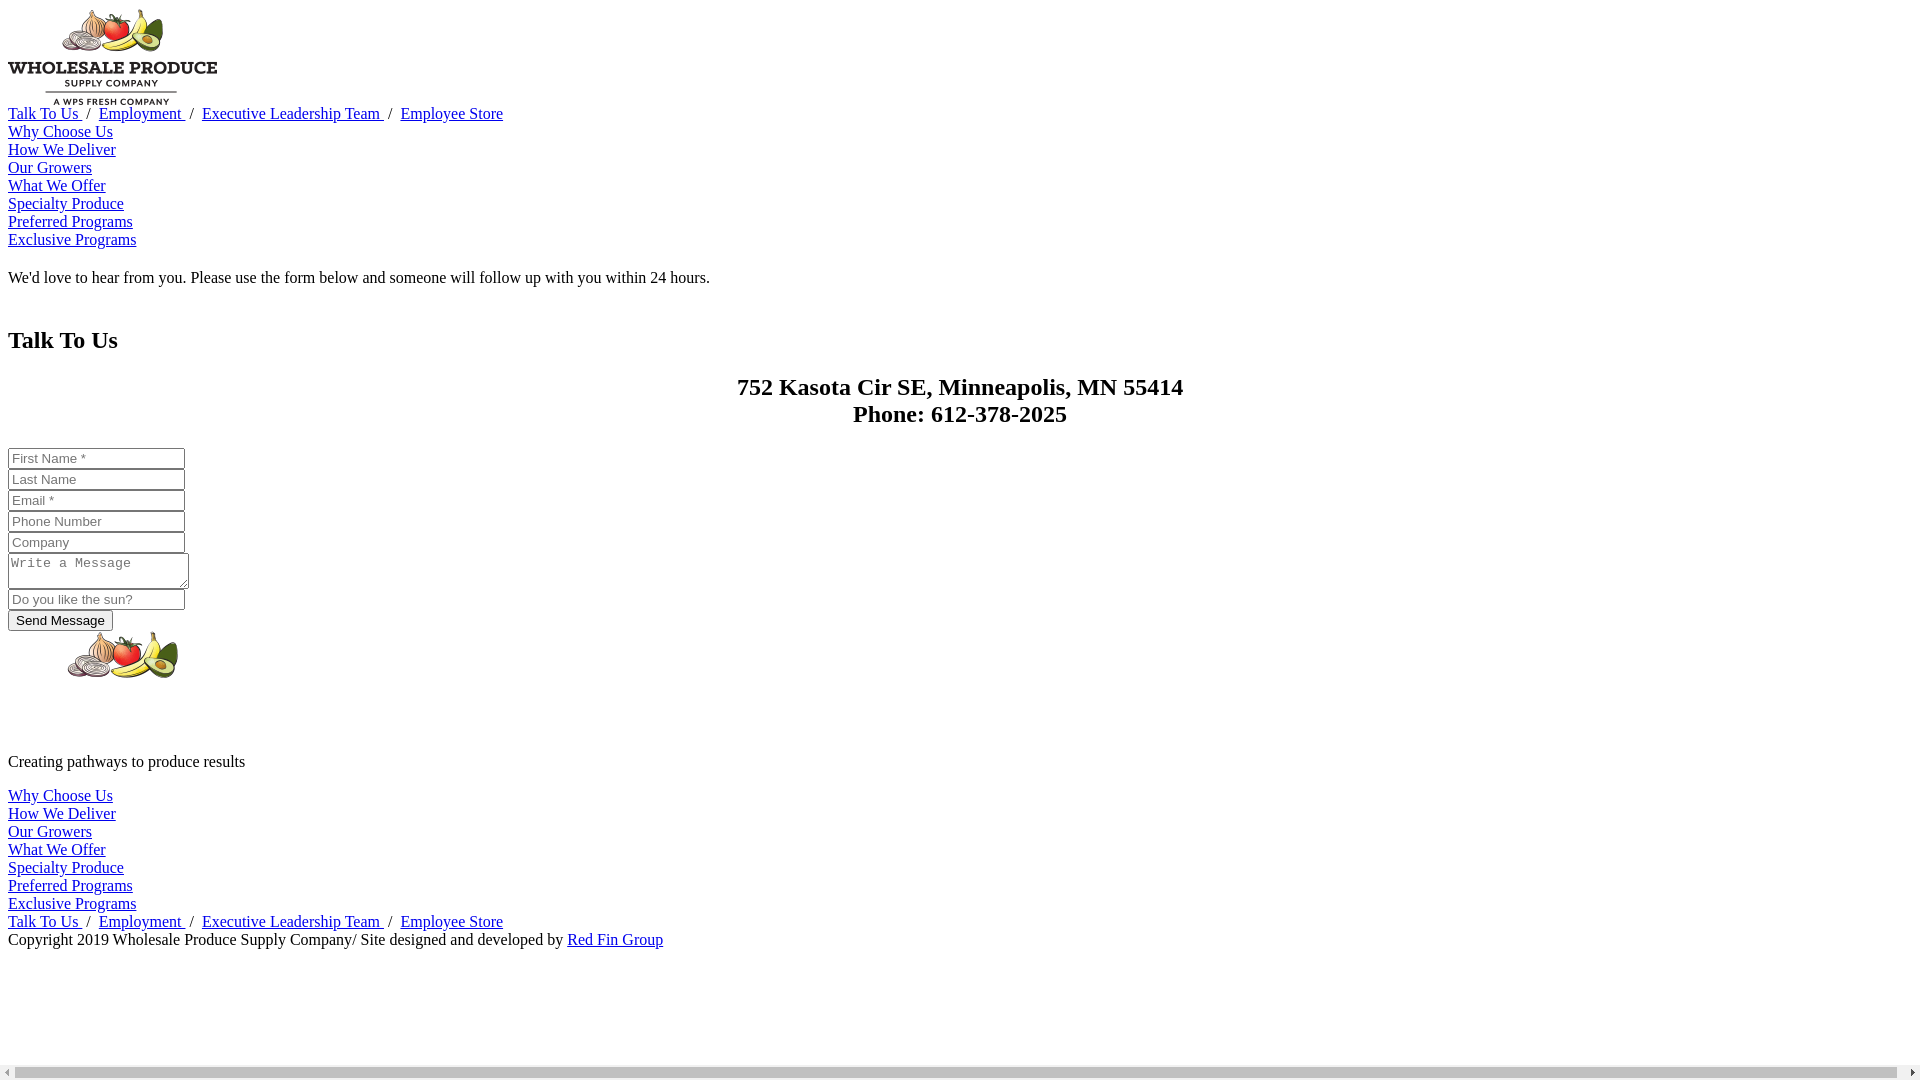  What do you see at coordinates (293, 922) in the screenshot?
I see `Executive Leadership Team` at bounding box center [293, 922].